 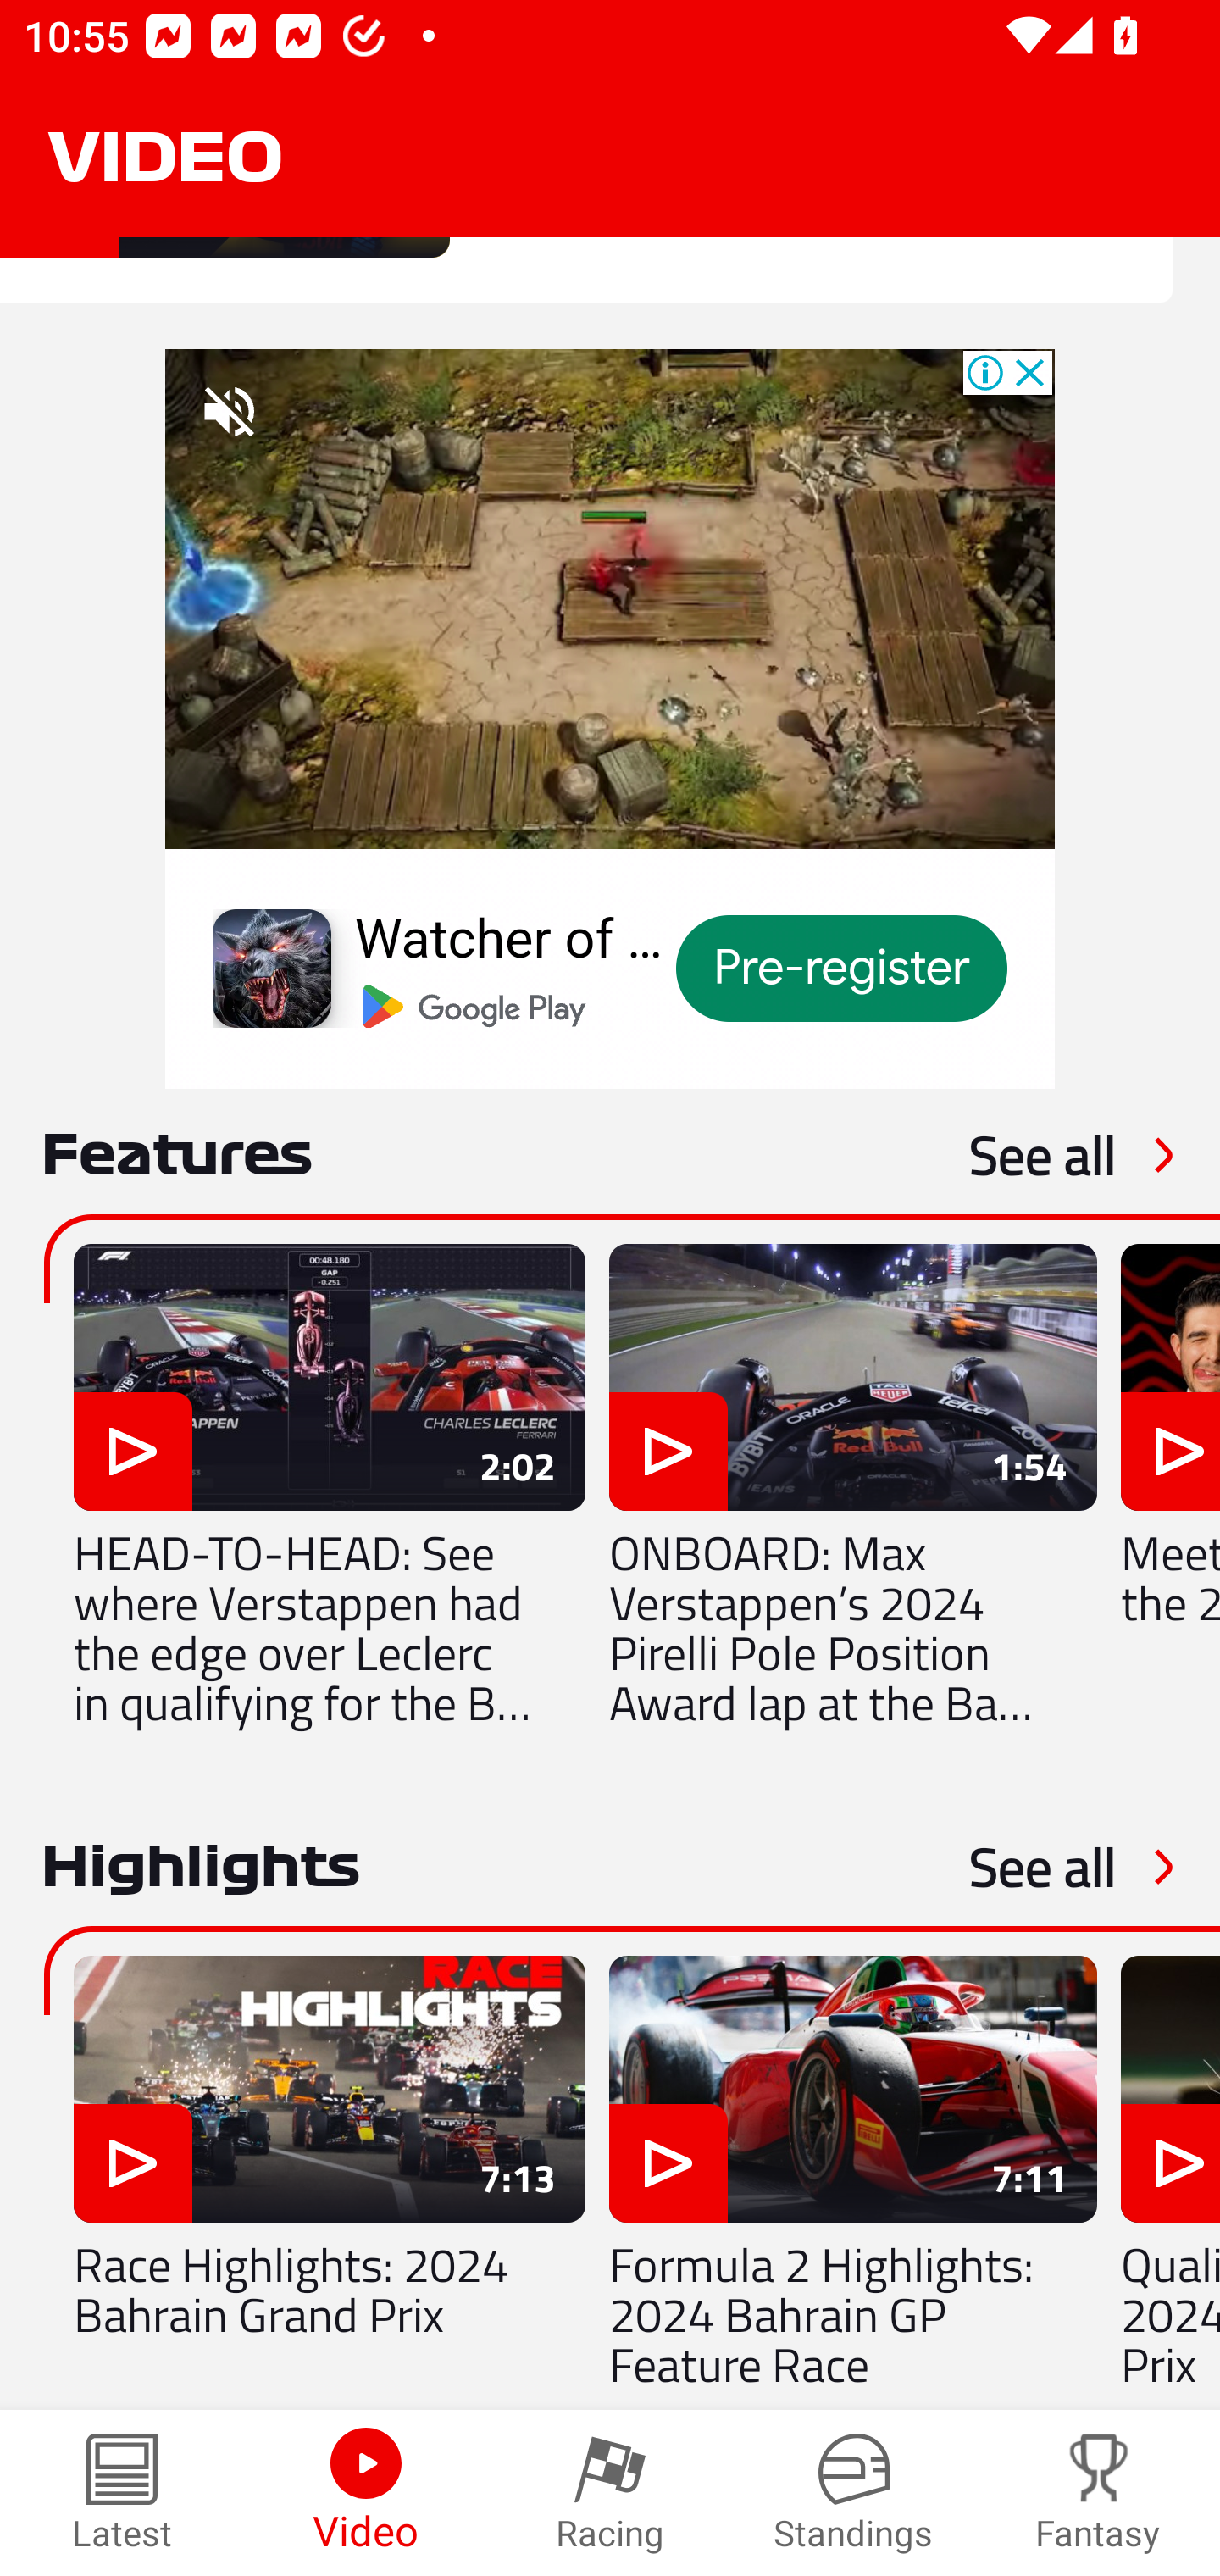 What do you see at coordinates (854, 2493) in the screenshot?
I see `Standings` at bounding box center [854, 2493].